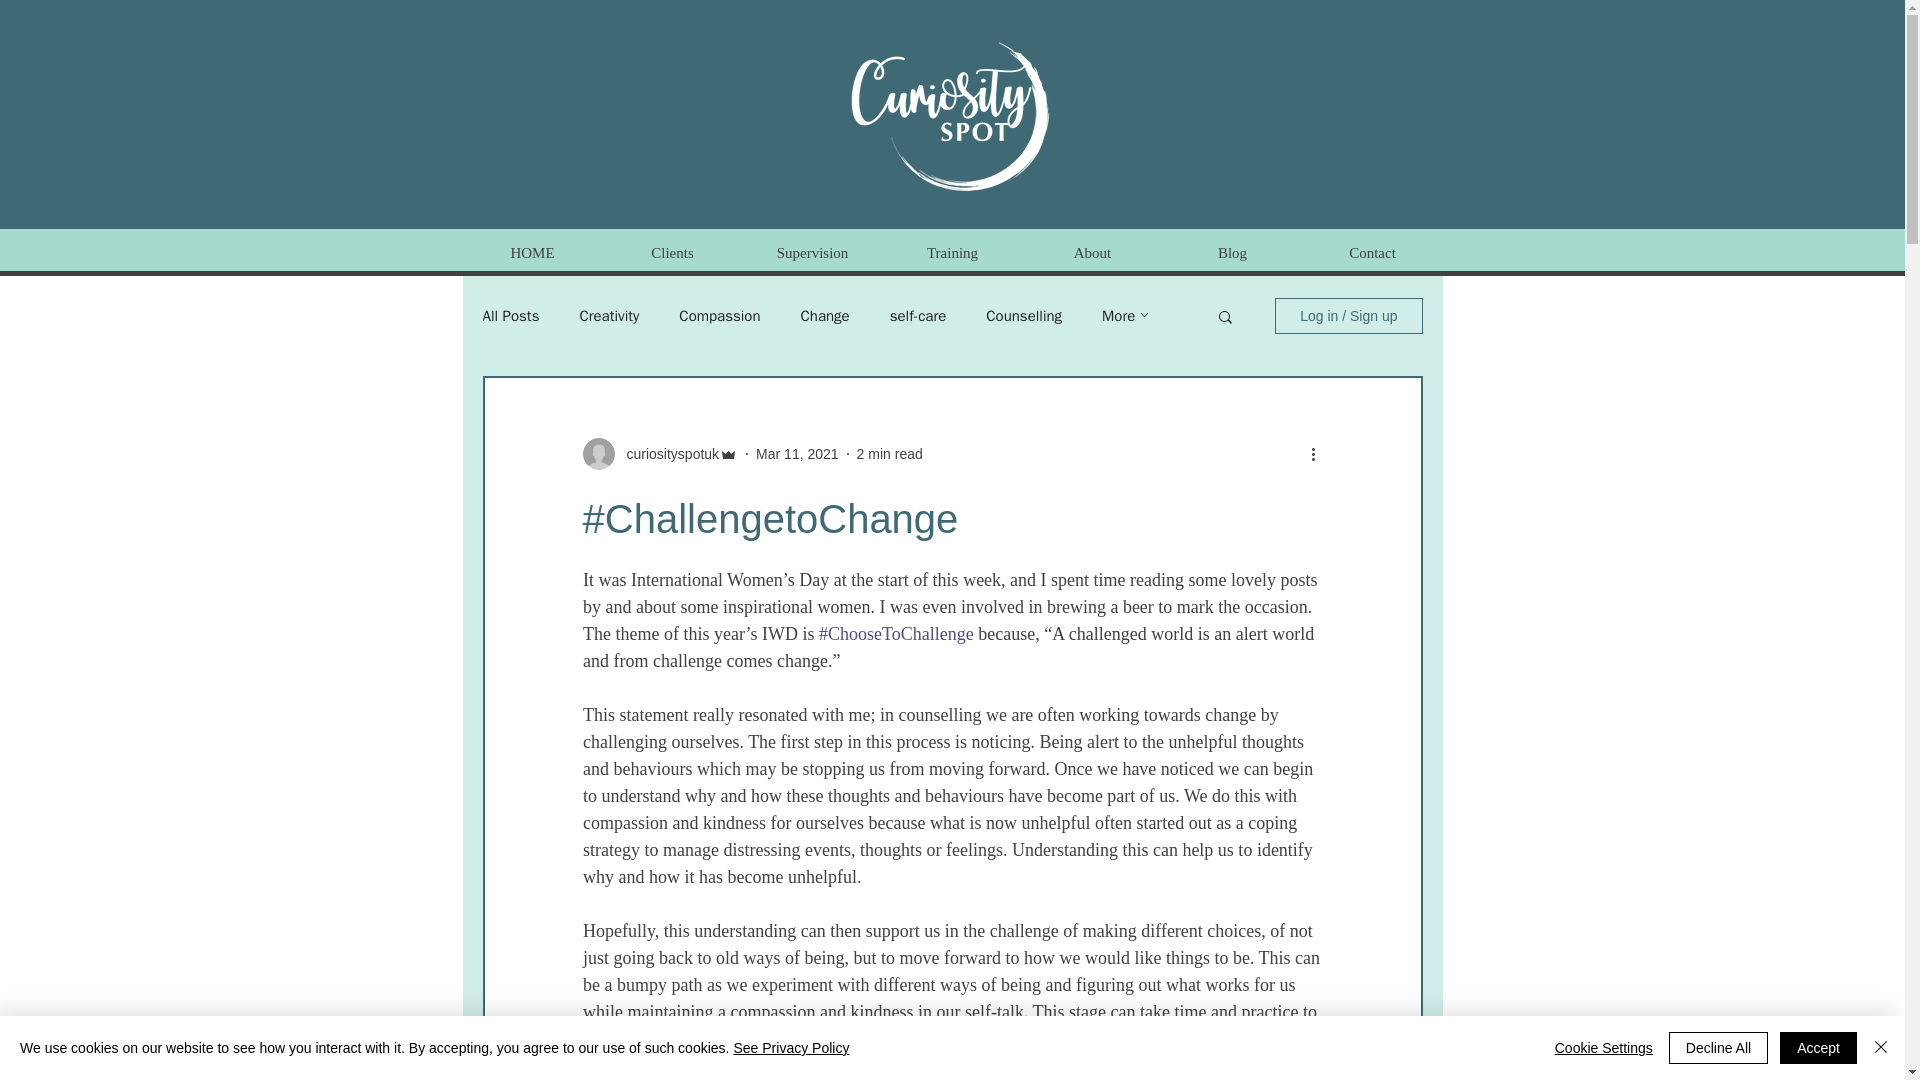 The height and width of the screenshot is (1080, 1920). Describe the element at coordinates (1091, 252) in the screenshot. I see `About` at that location.